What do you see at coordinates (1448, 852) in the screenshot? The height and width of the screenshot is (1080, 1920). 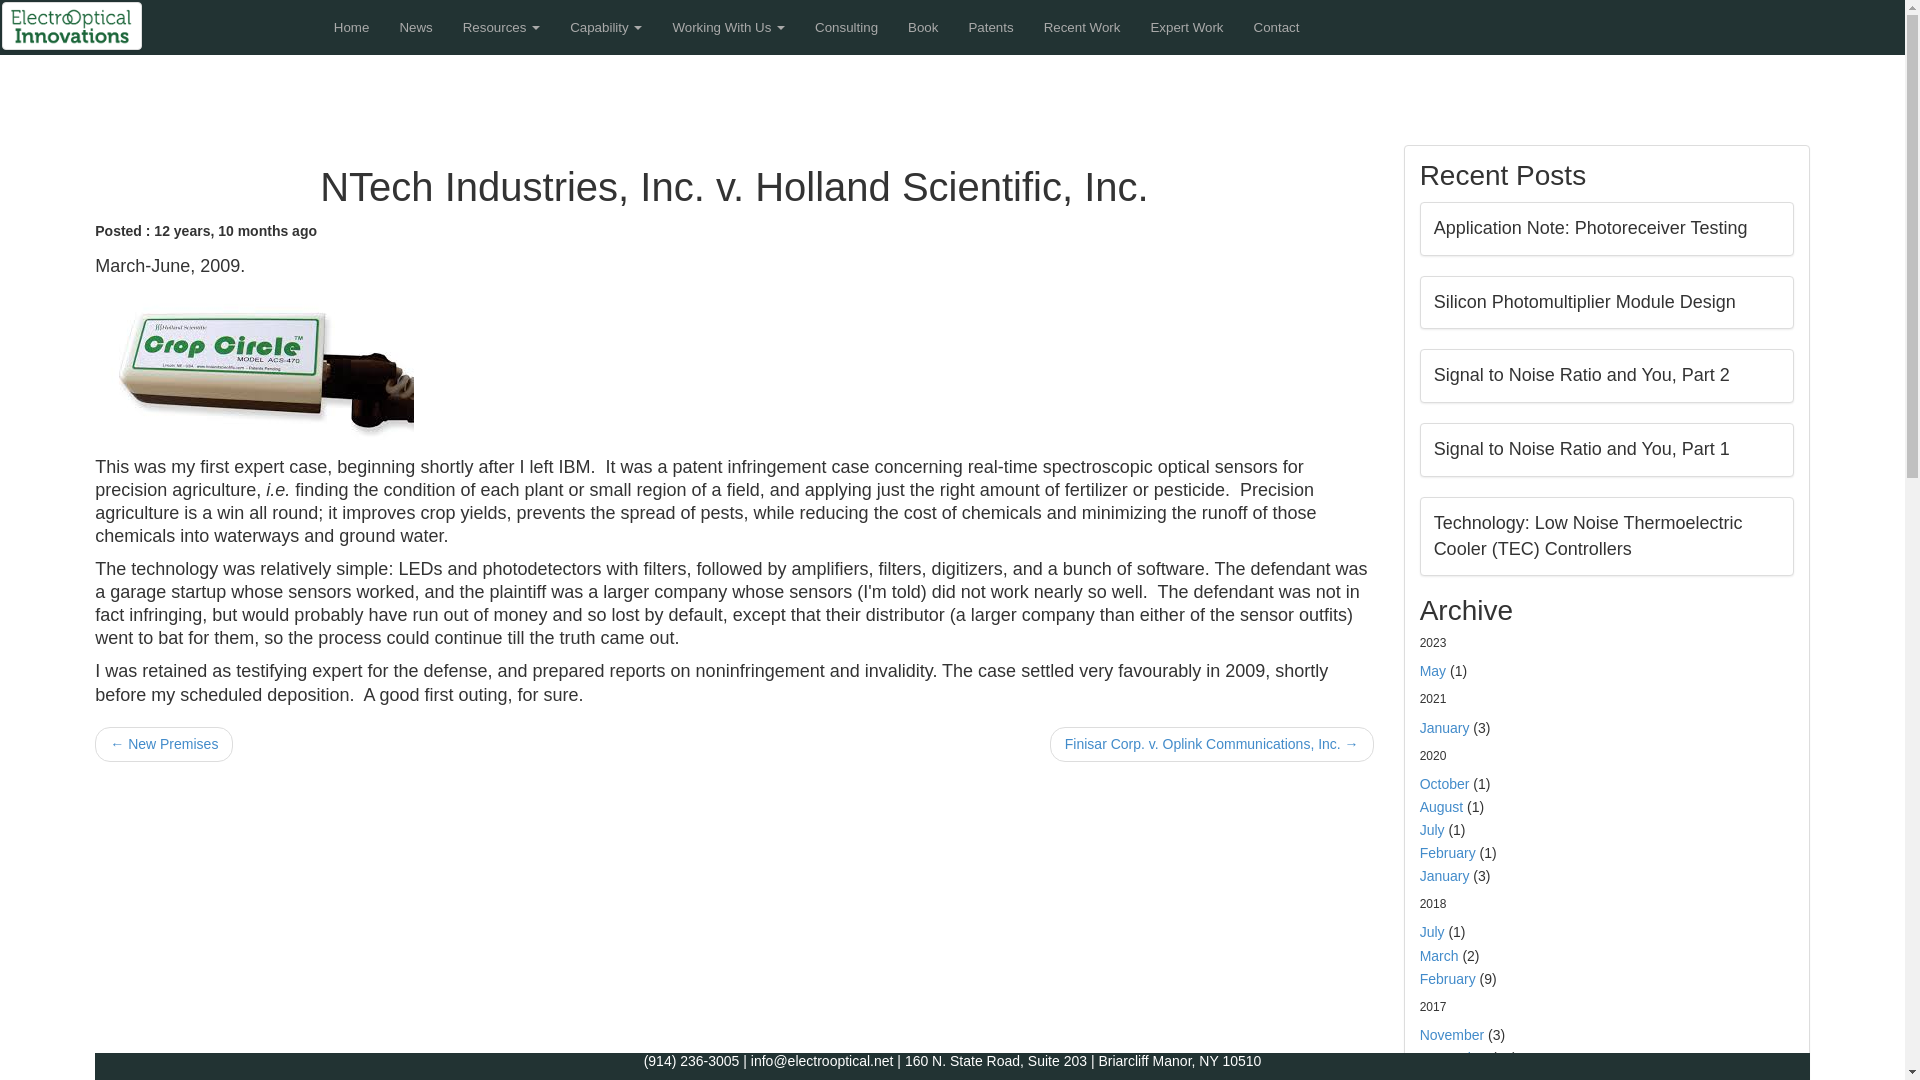 I see `February` at bounding box center [1448, 852].